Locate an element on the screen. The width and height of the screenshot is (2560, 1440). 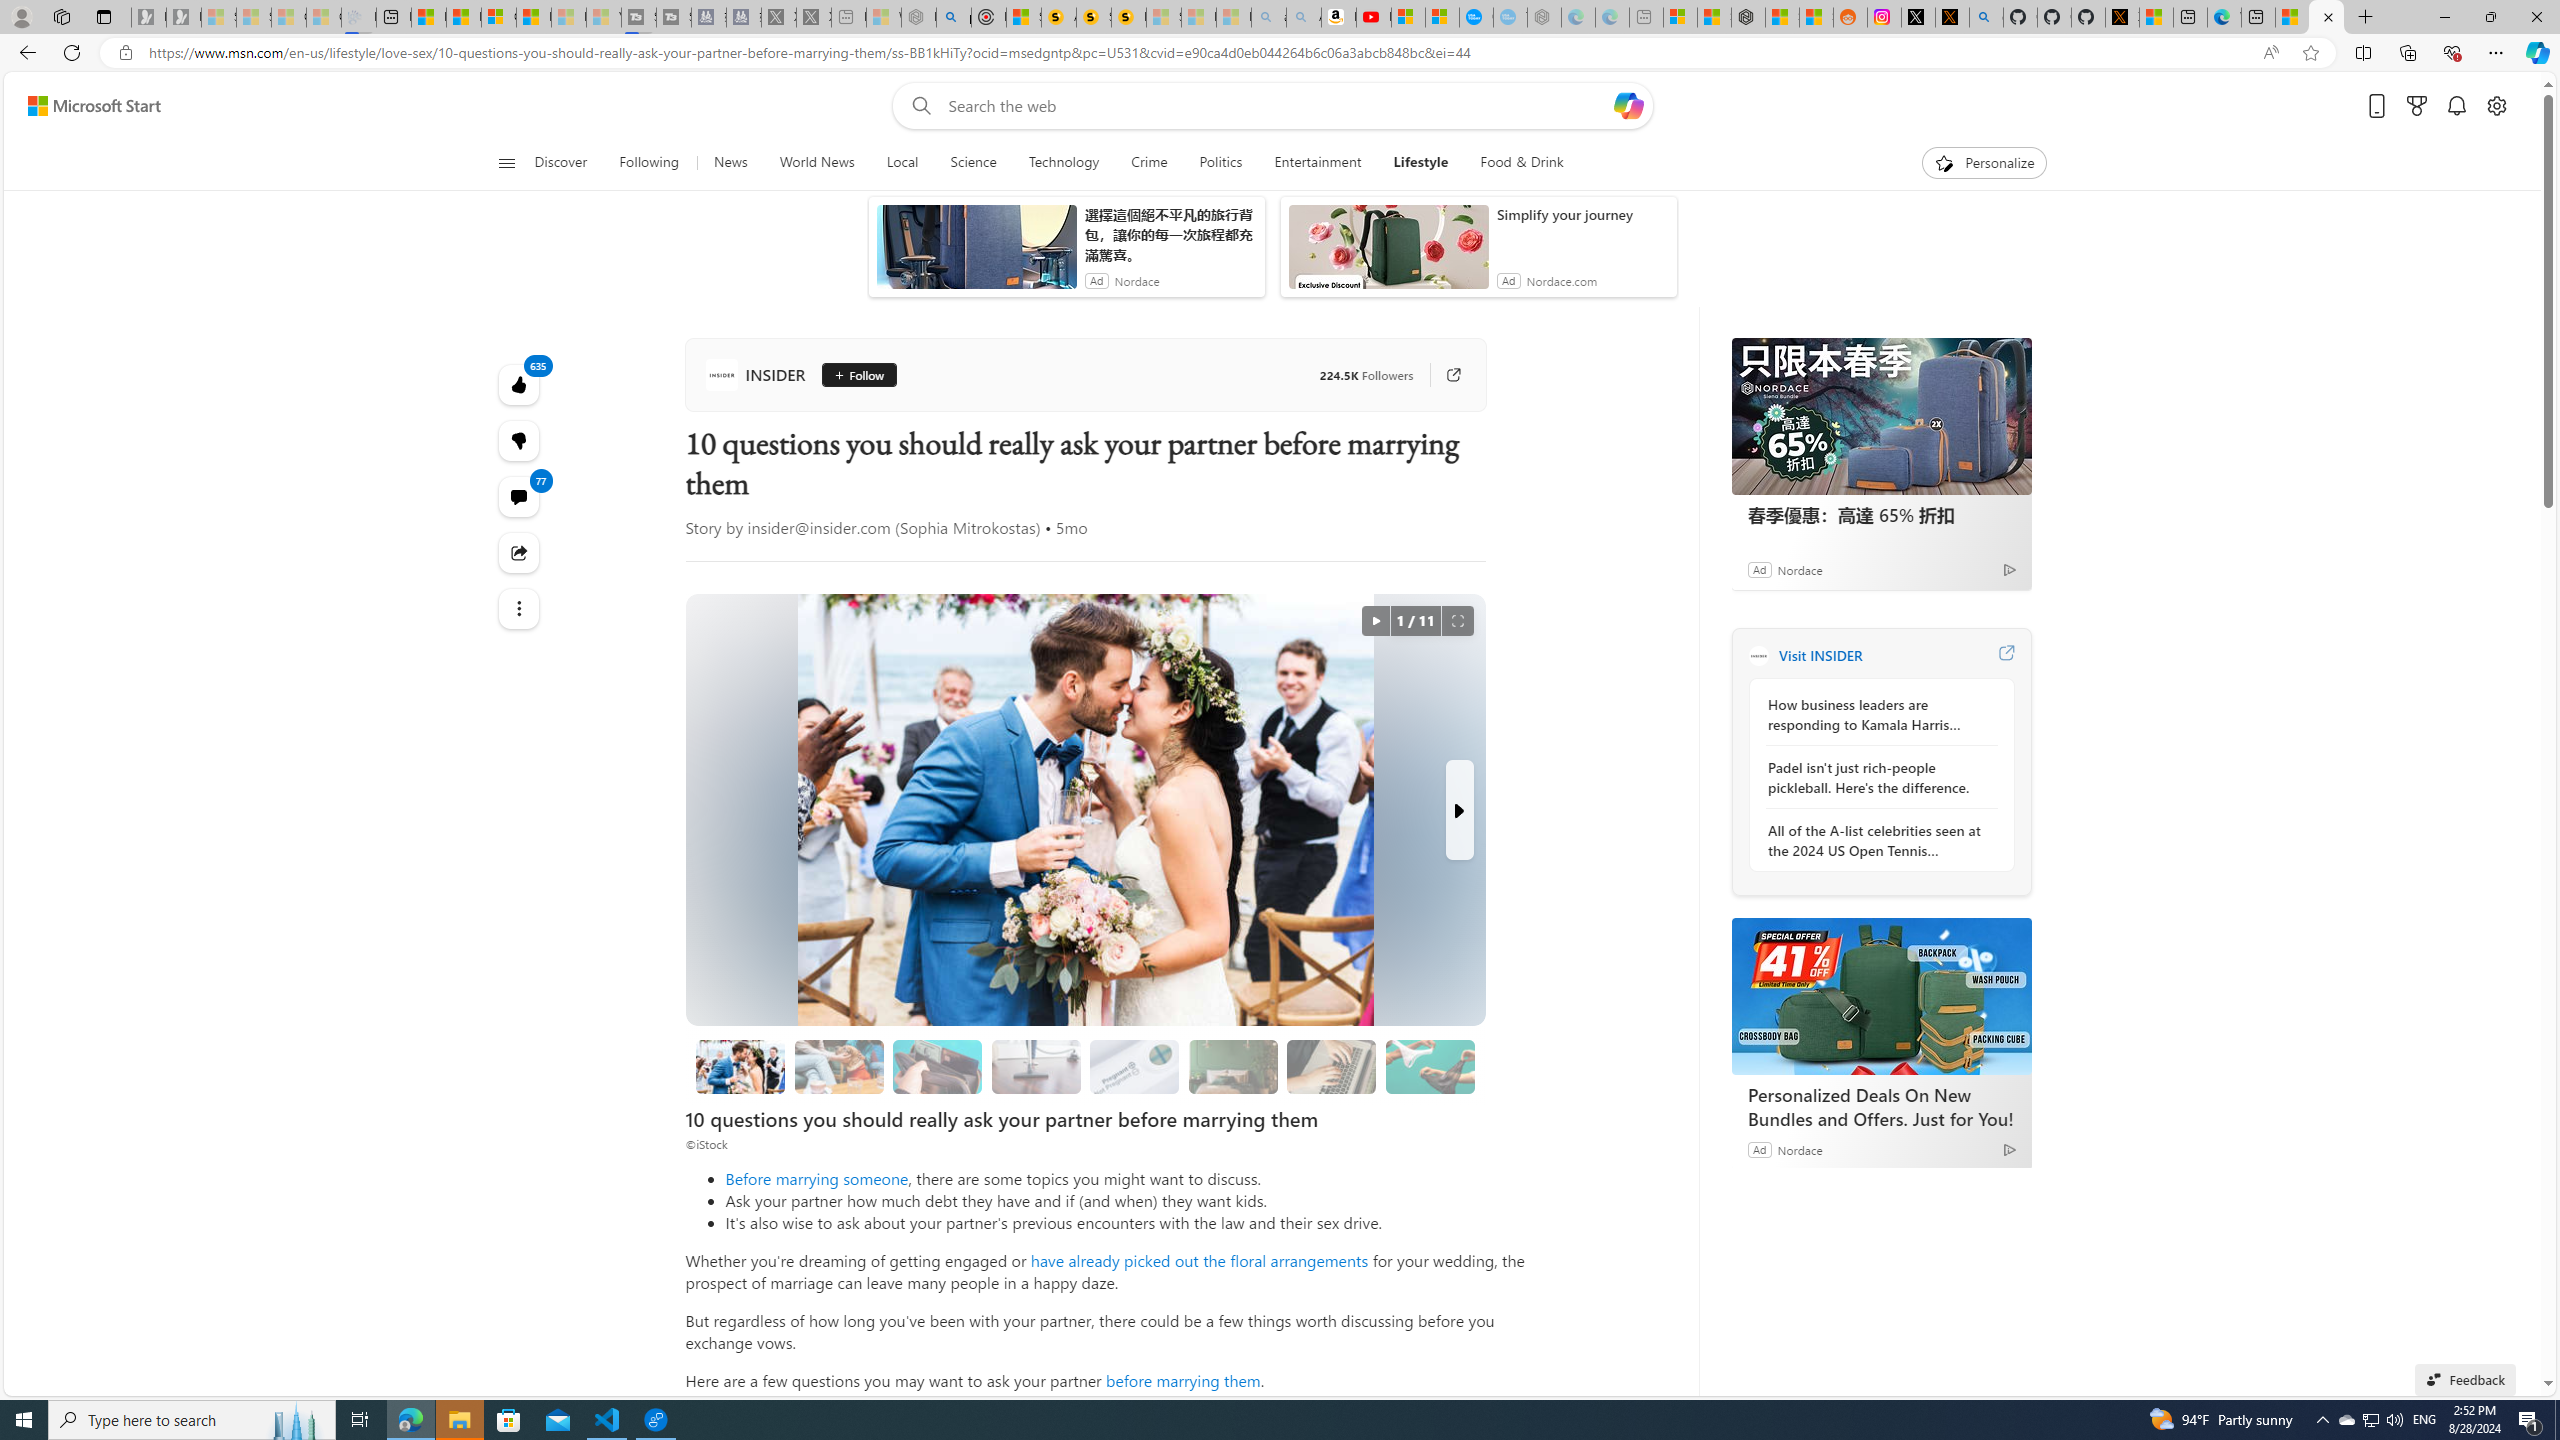
The most popular Google 'how to' searches - Sleeping is located at coordinates (1510, 17).